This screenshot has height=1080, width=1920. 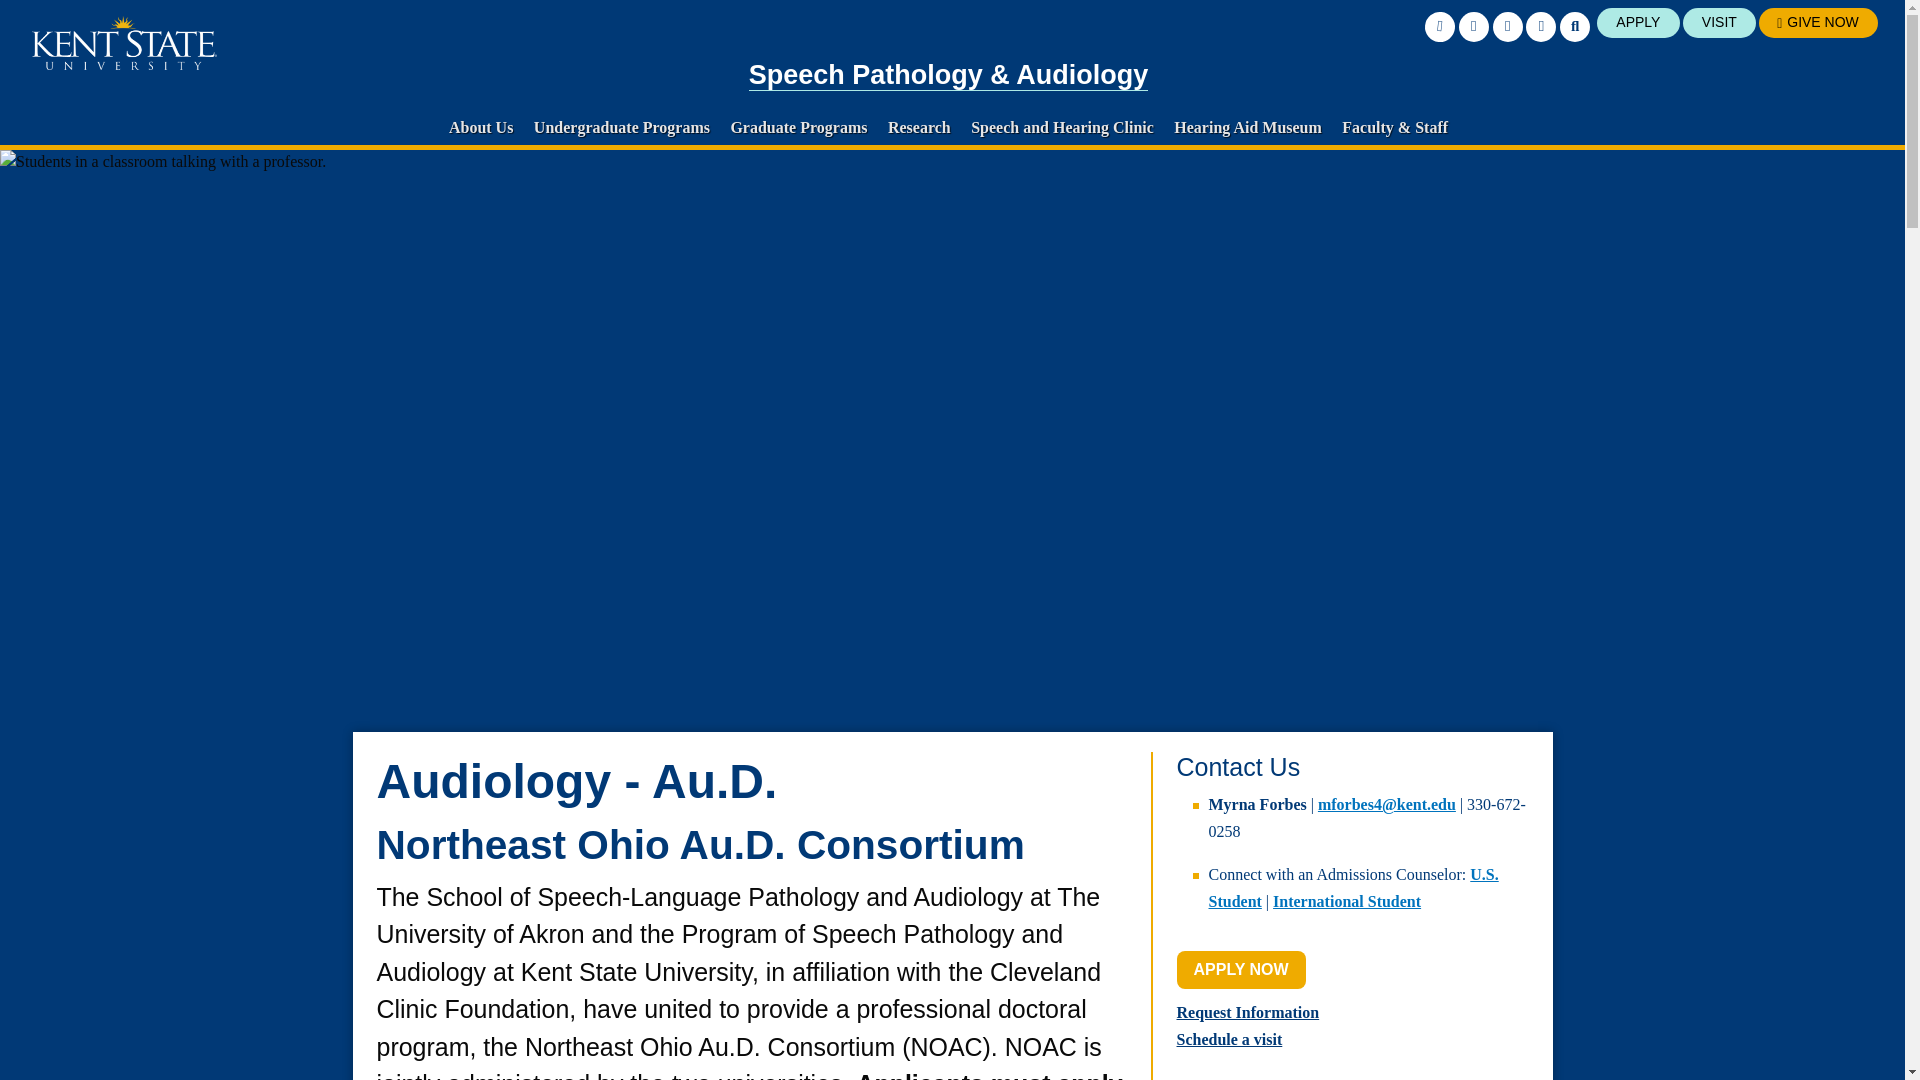 What do you see at coordinates (1818, 22) in the screenshot?
I see `GIVE NOW` at bounding box center [1818, 22].